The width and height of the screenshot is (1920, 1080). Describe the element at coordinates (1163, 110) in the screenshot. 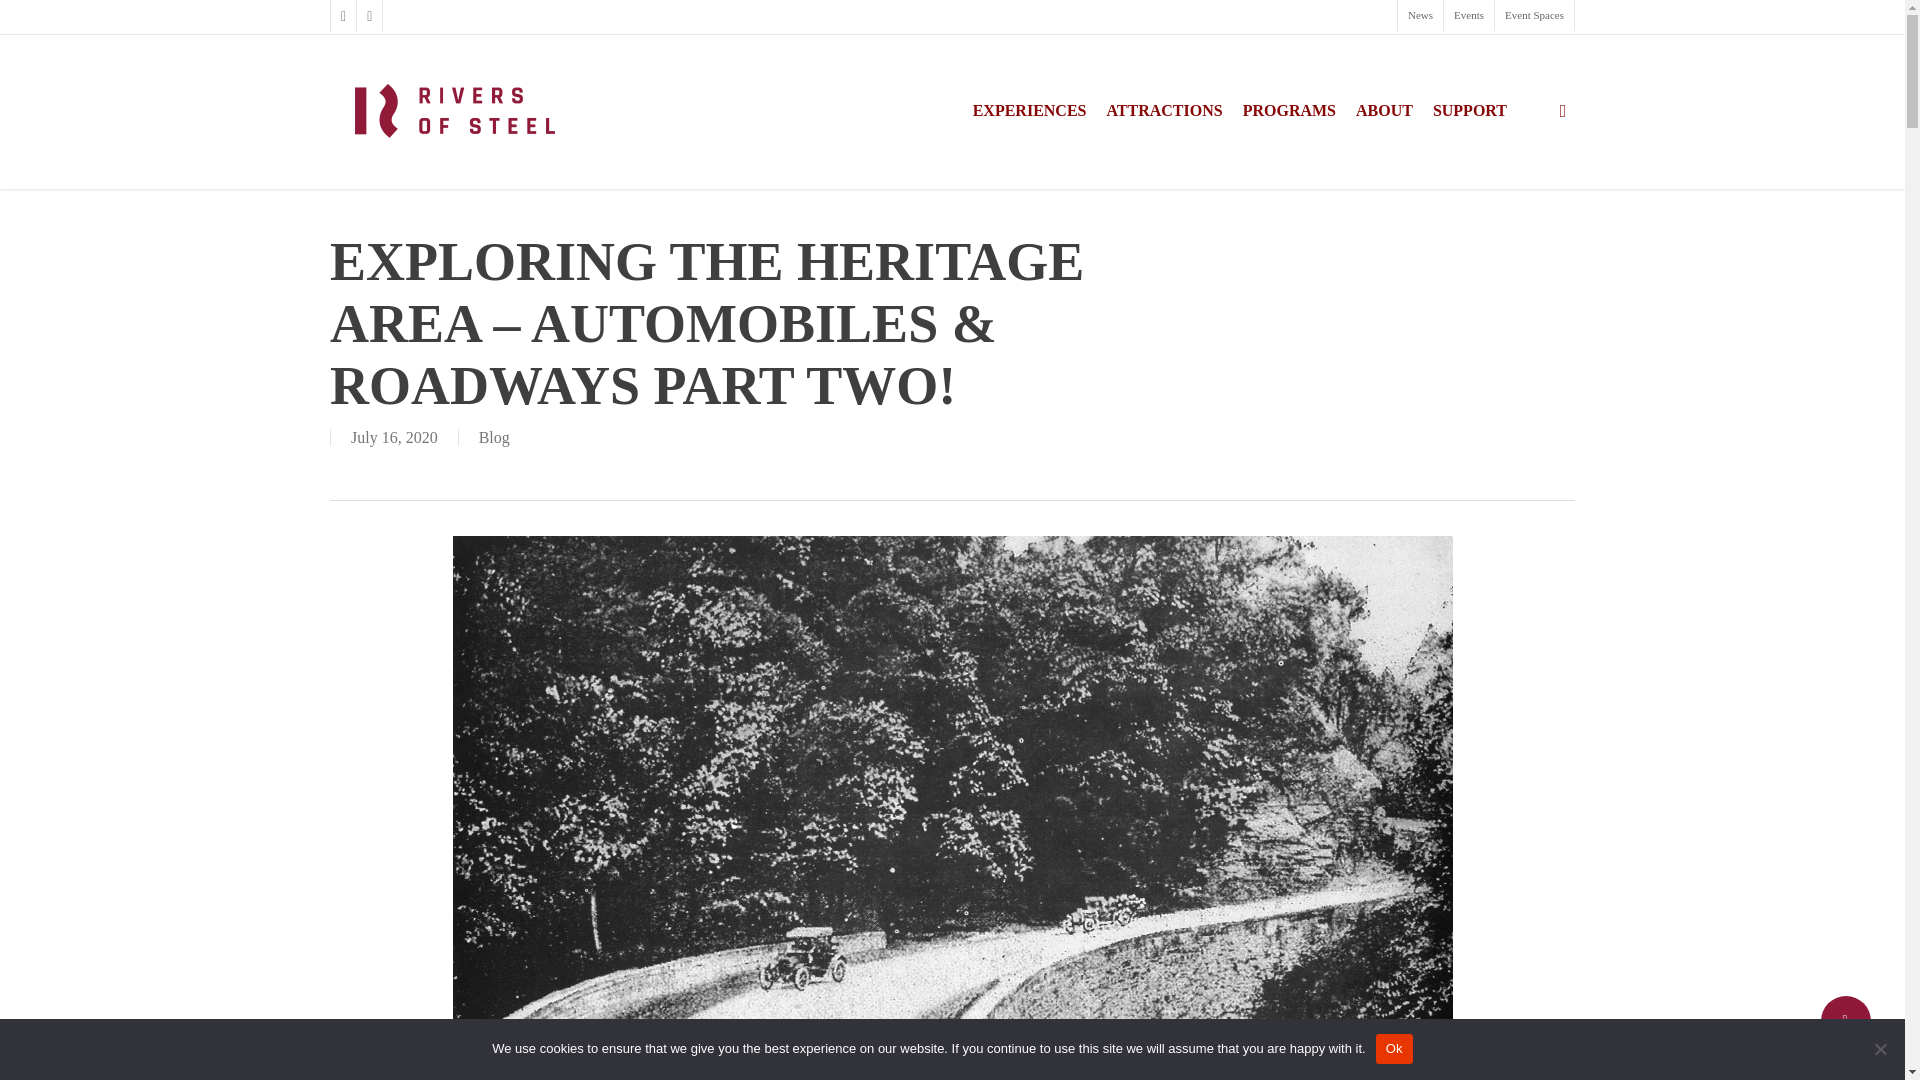

I see `ATTRACTIONS` at that location.